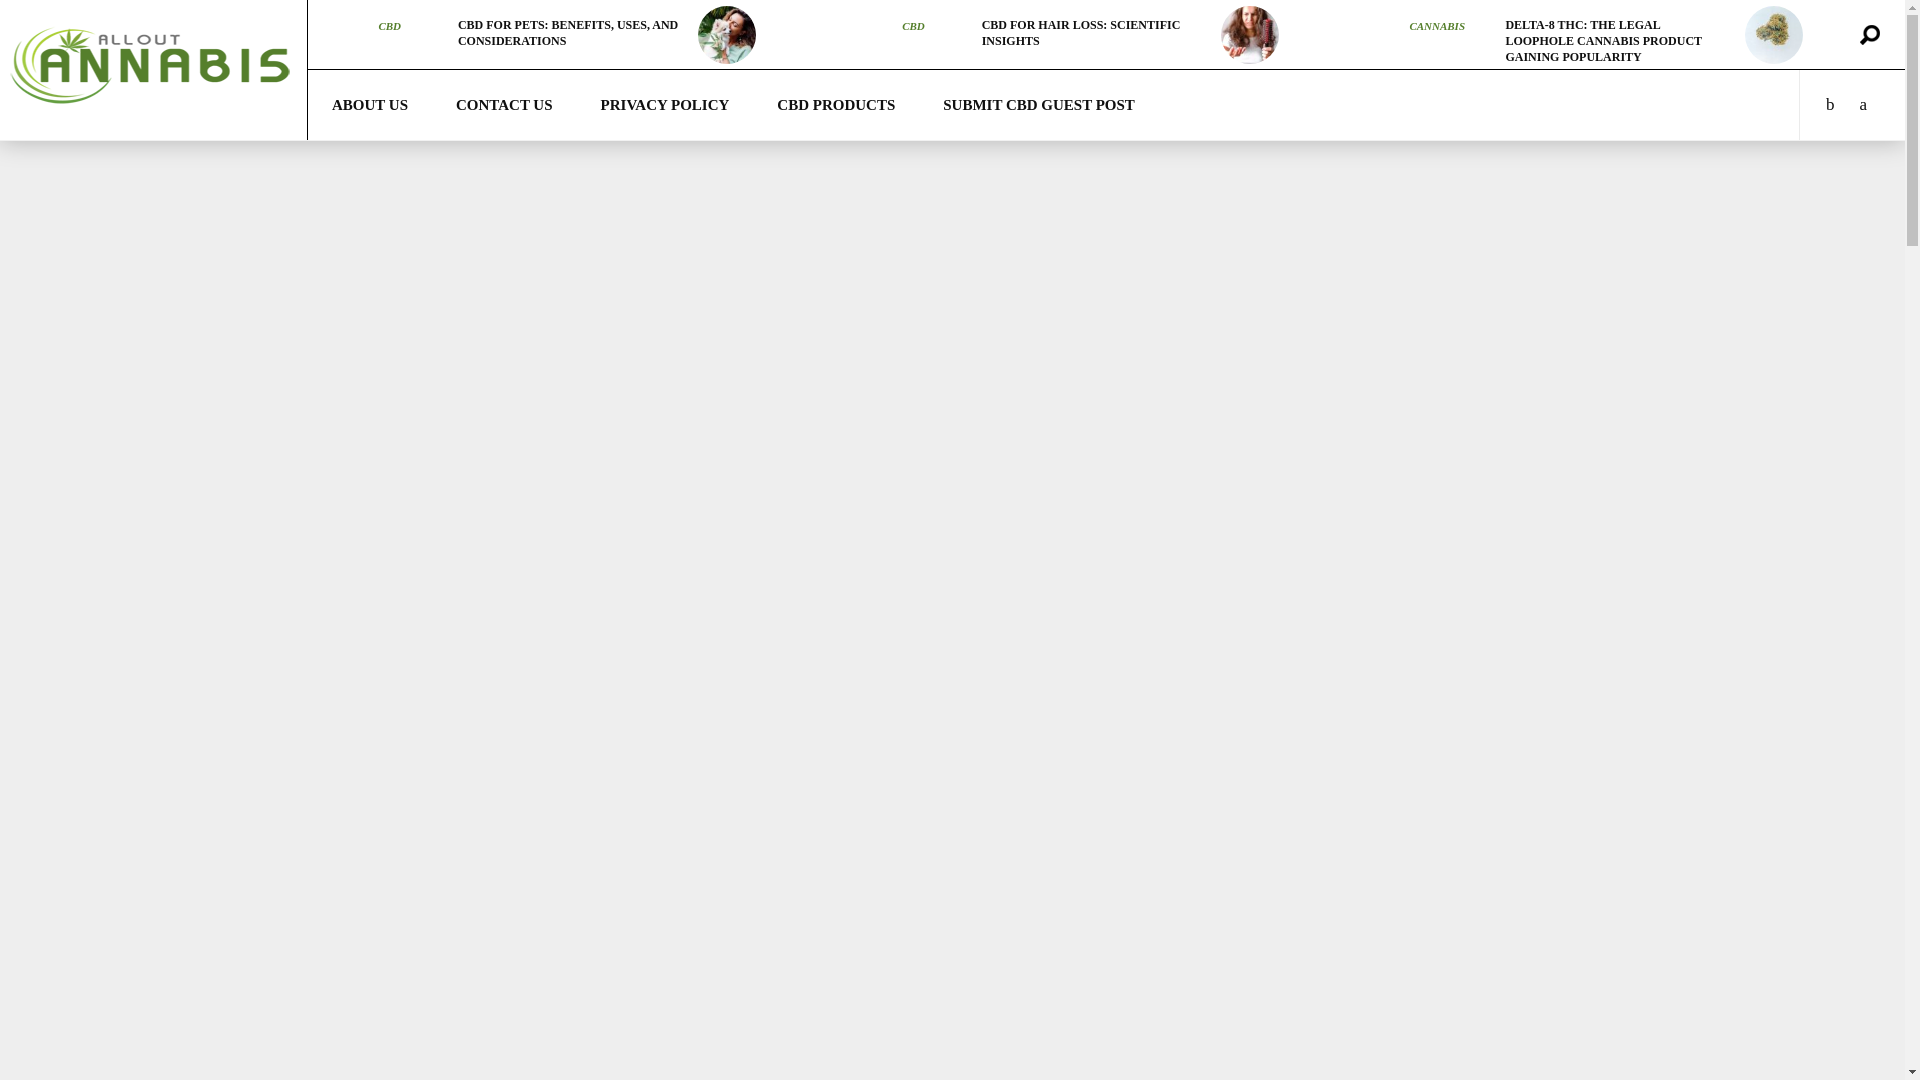  What do you see at coordinates (1039, 105) in the screenshot?
I see `Submit CBD Guest Post` at bounding box center [1039, 105].